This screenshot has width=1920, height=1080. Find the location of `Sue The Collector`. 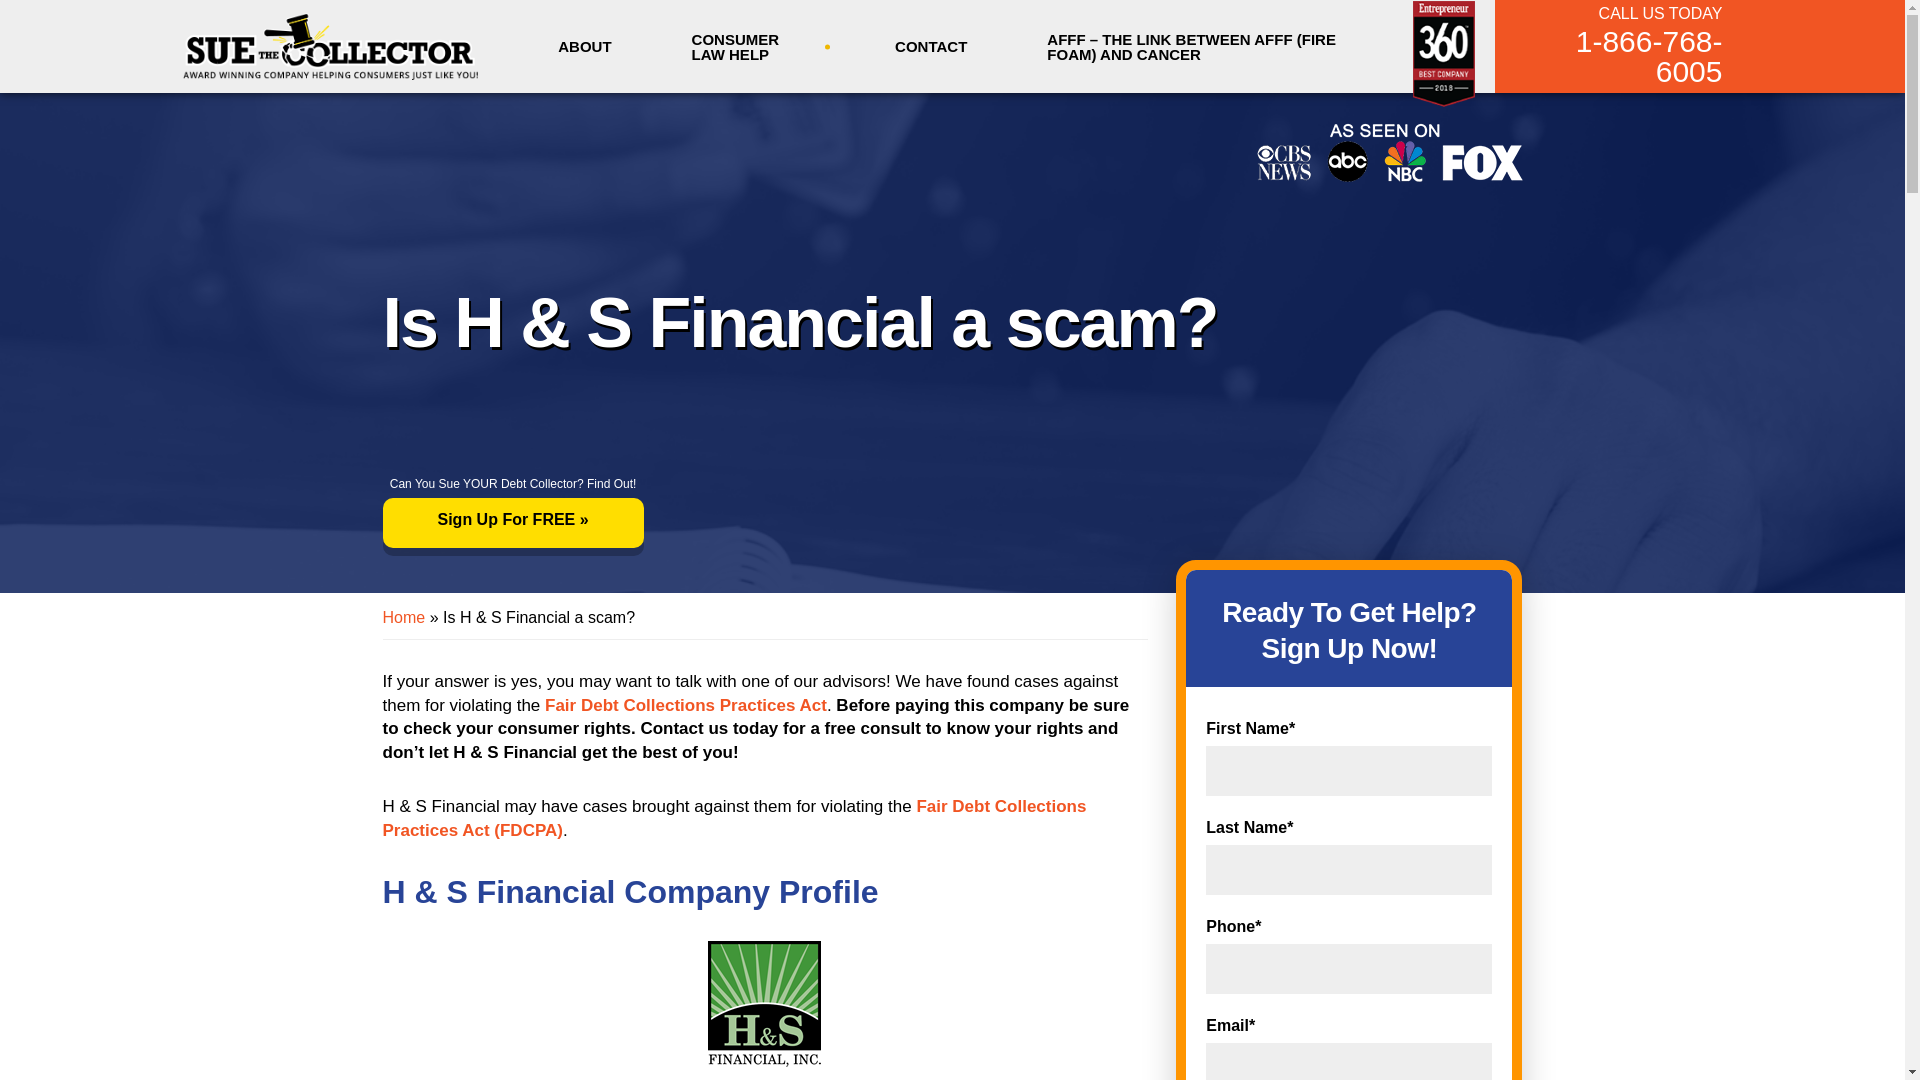

Sue The Collector is located at coordinates (330, 45).